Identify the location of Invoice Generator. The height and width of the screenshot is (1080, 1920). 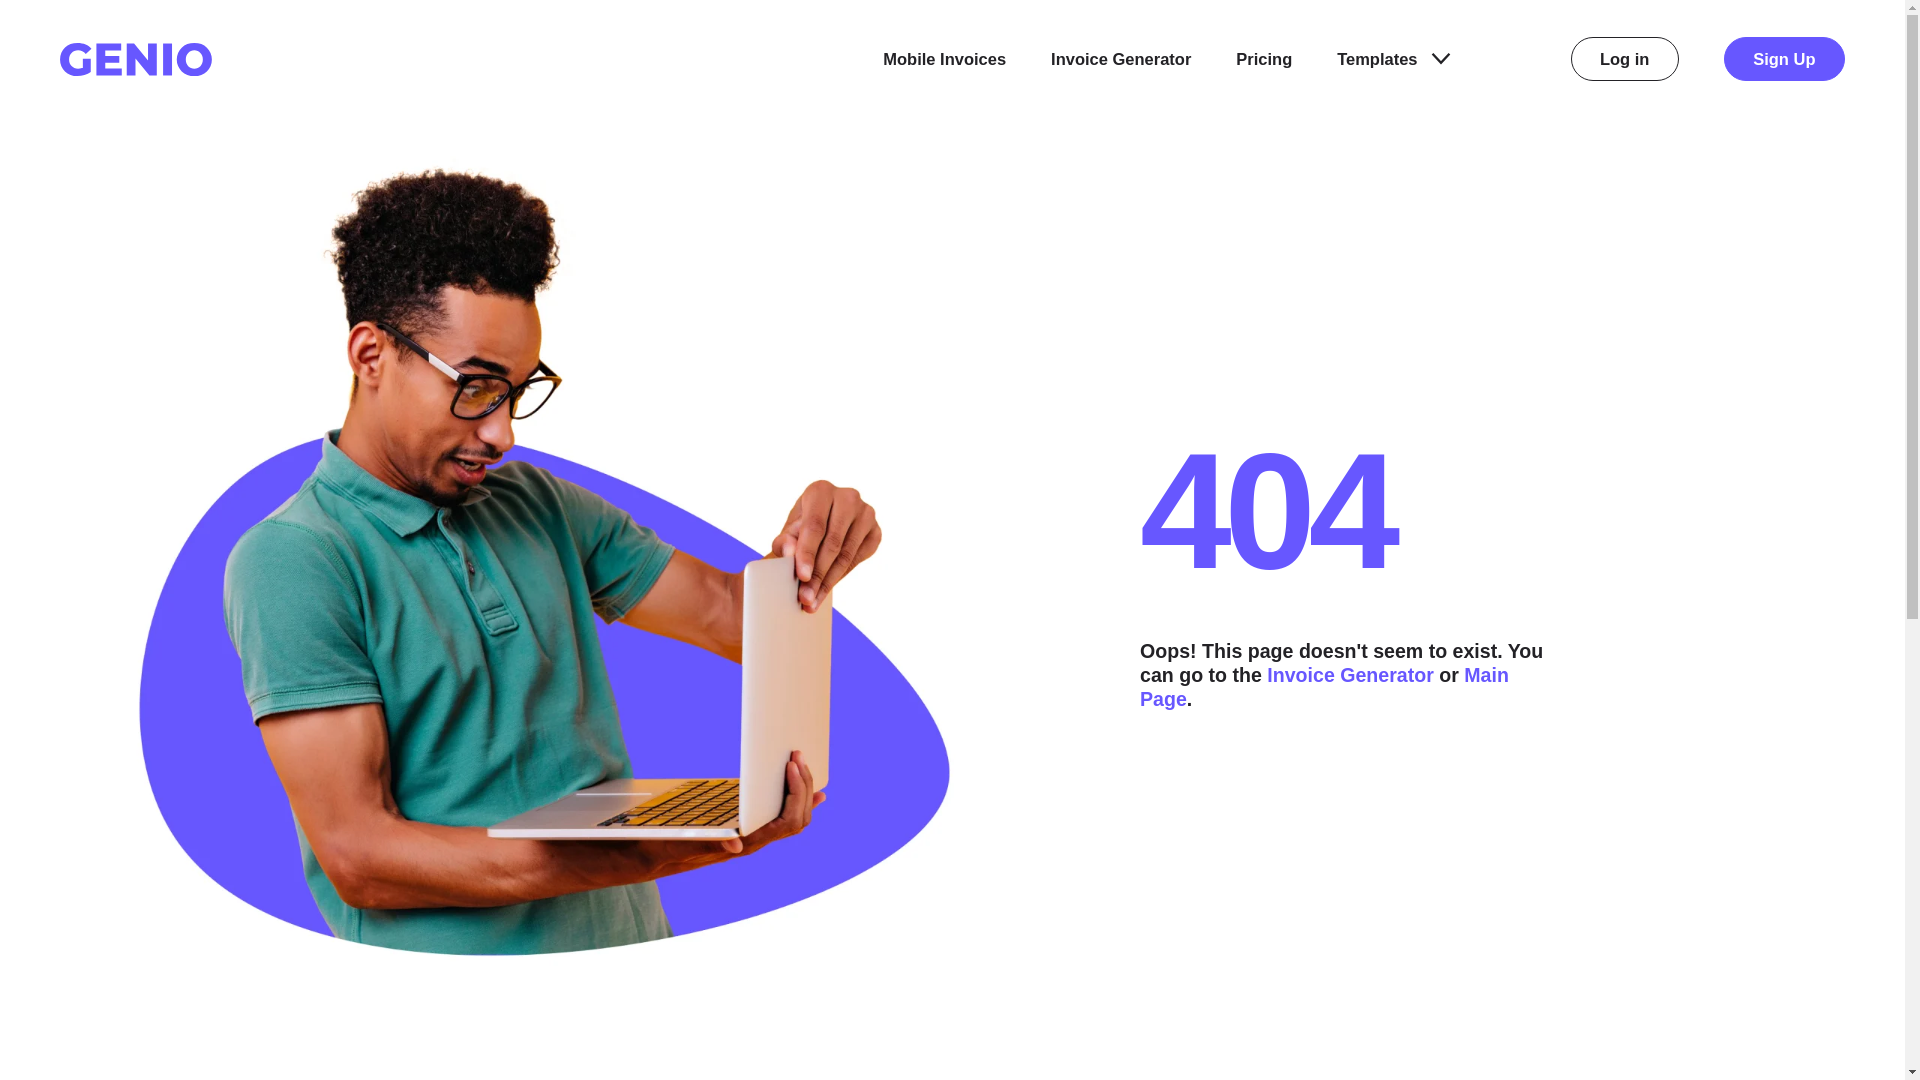
(1120, 59).